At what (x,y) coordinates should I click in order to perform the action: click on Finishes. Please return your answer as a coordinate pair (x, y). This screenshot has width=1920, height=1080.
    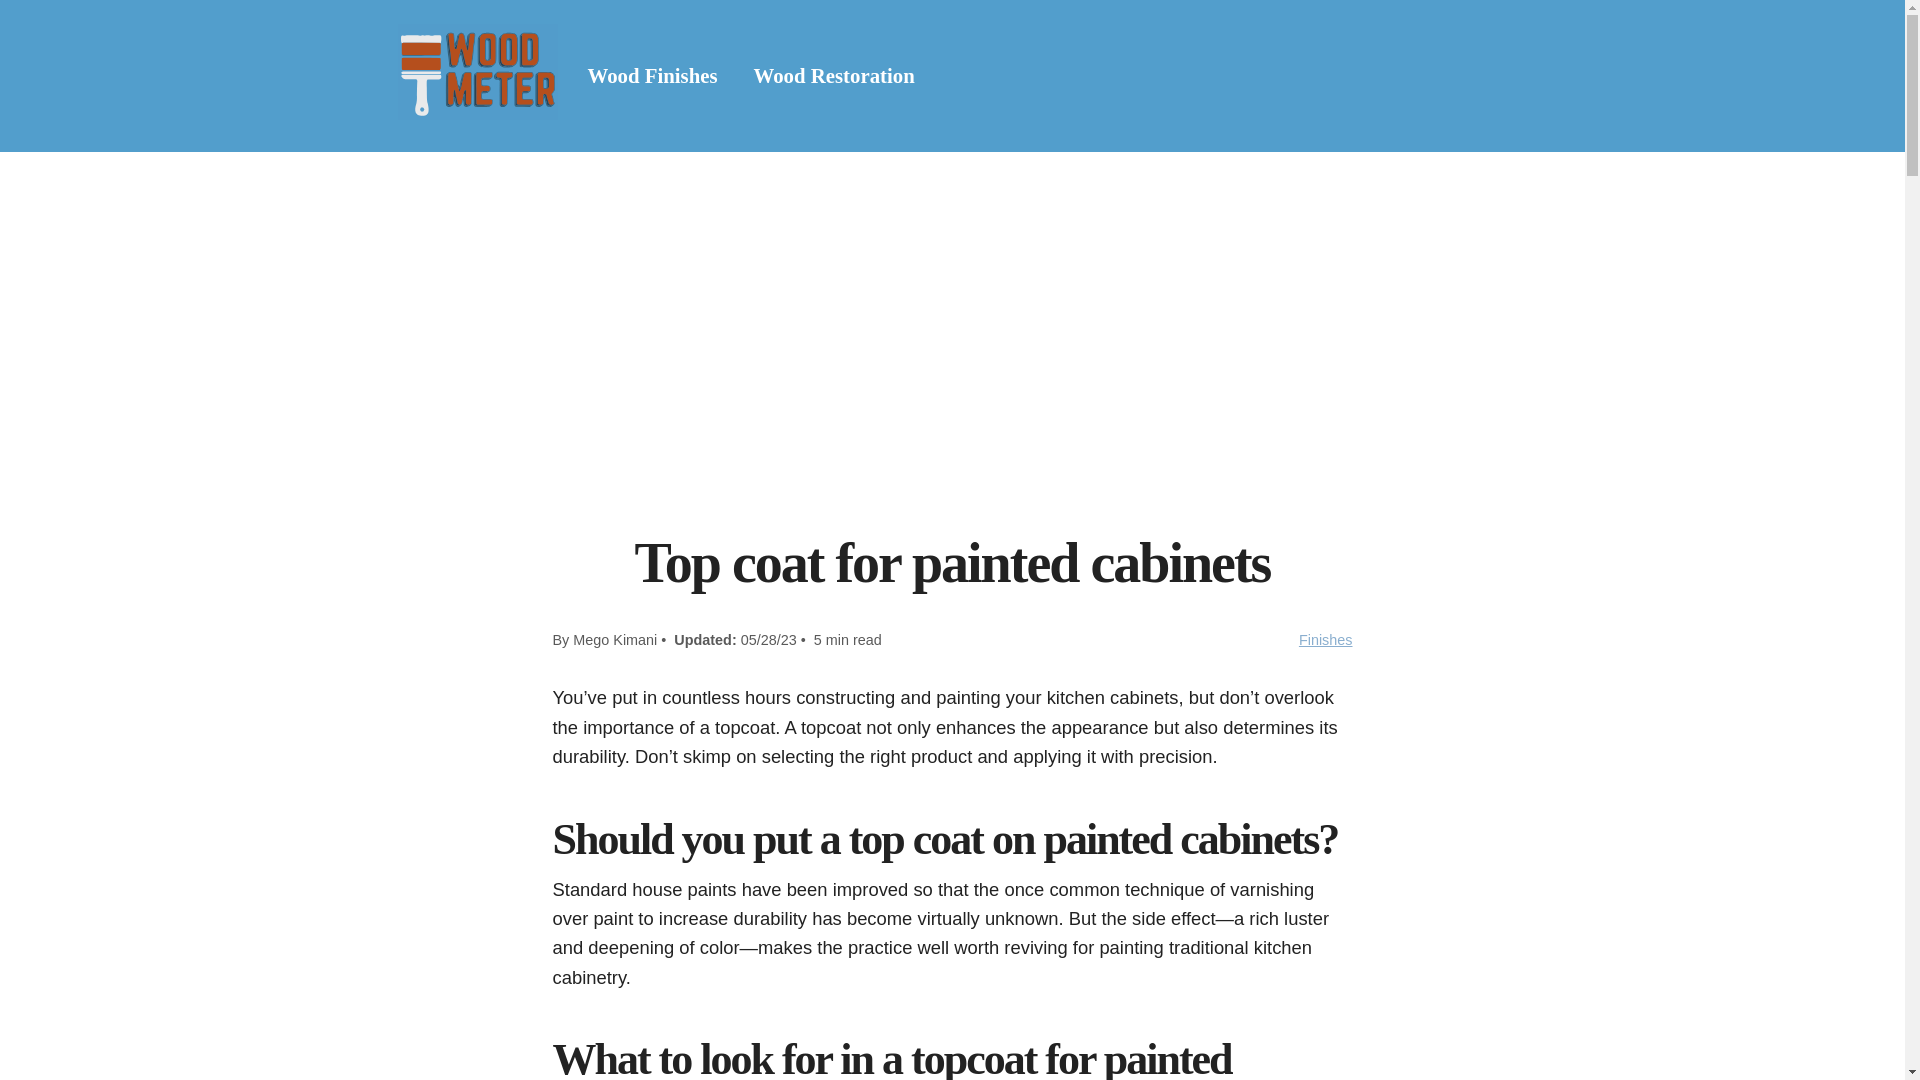
    Looking at the image, I should click on (1326, 640).